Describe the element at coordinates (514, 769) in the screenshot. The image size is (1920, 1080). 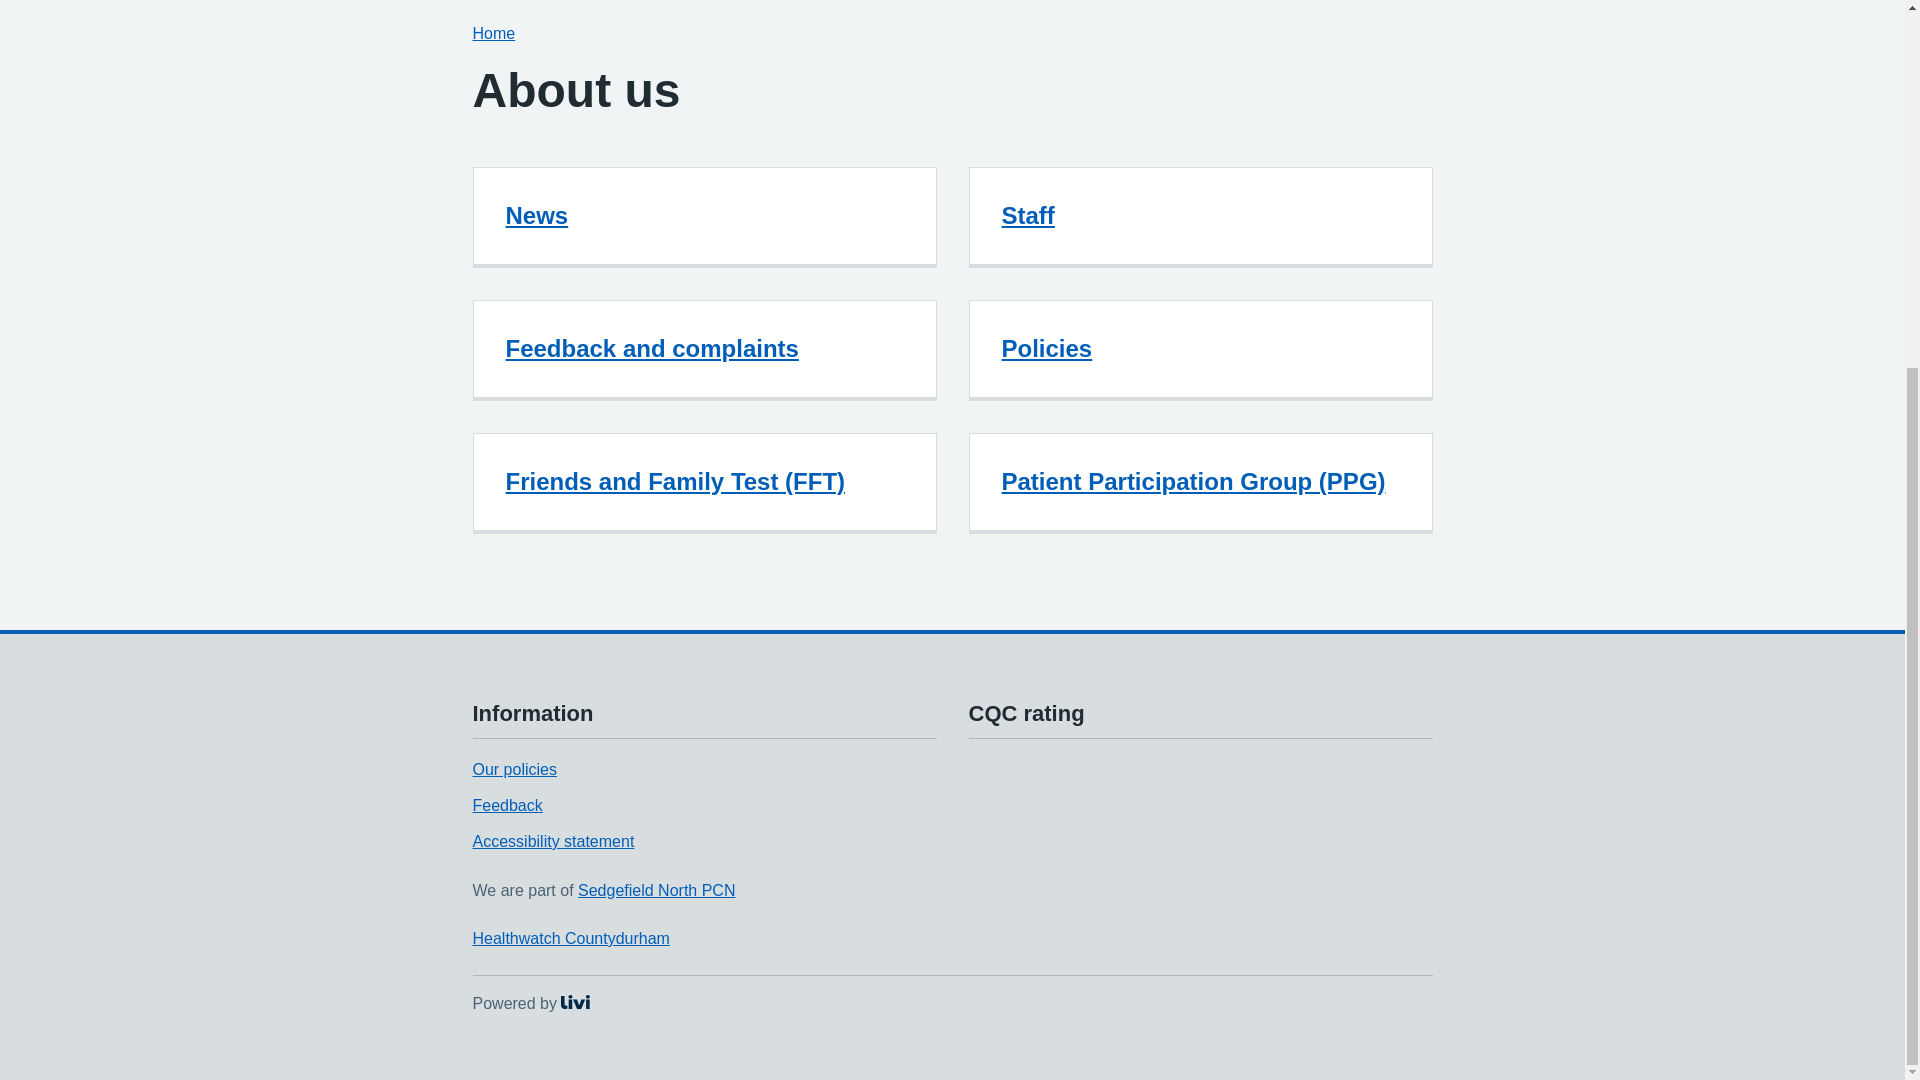
I see `Healthwatch Countydurham` at that location.